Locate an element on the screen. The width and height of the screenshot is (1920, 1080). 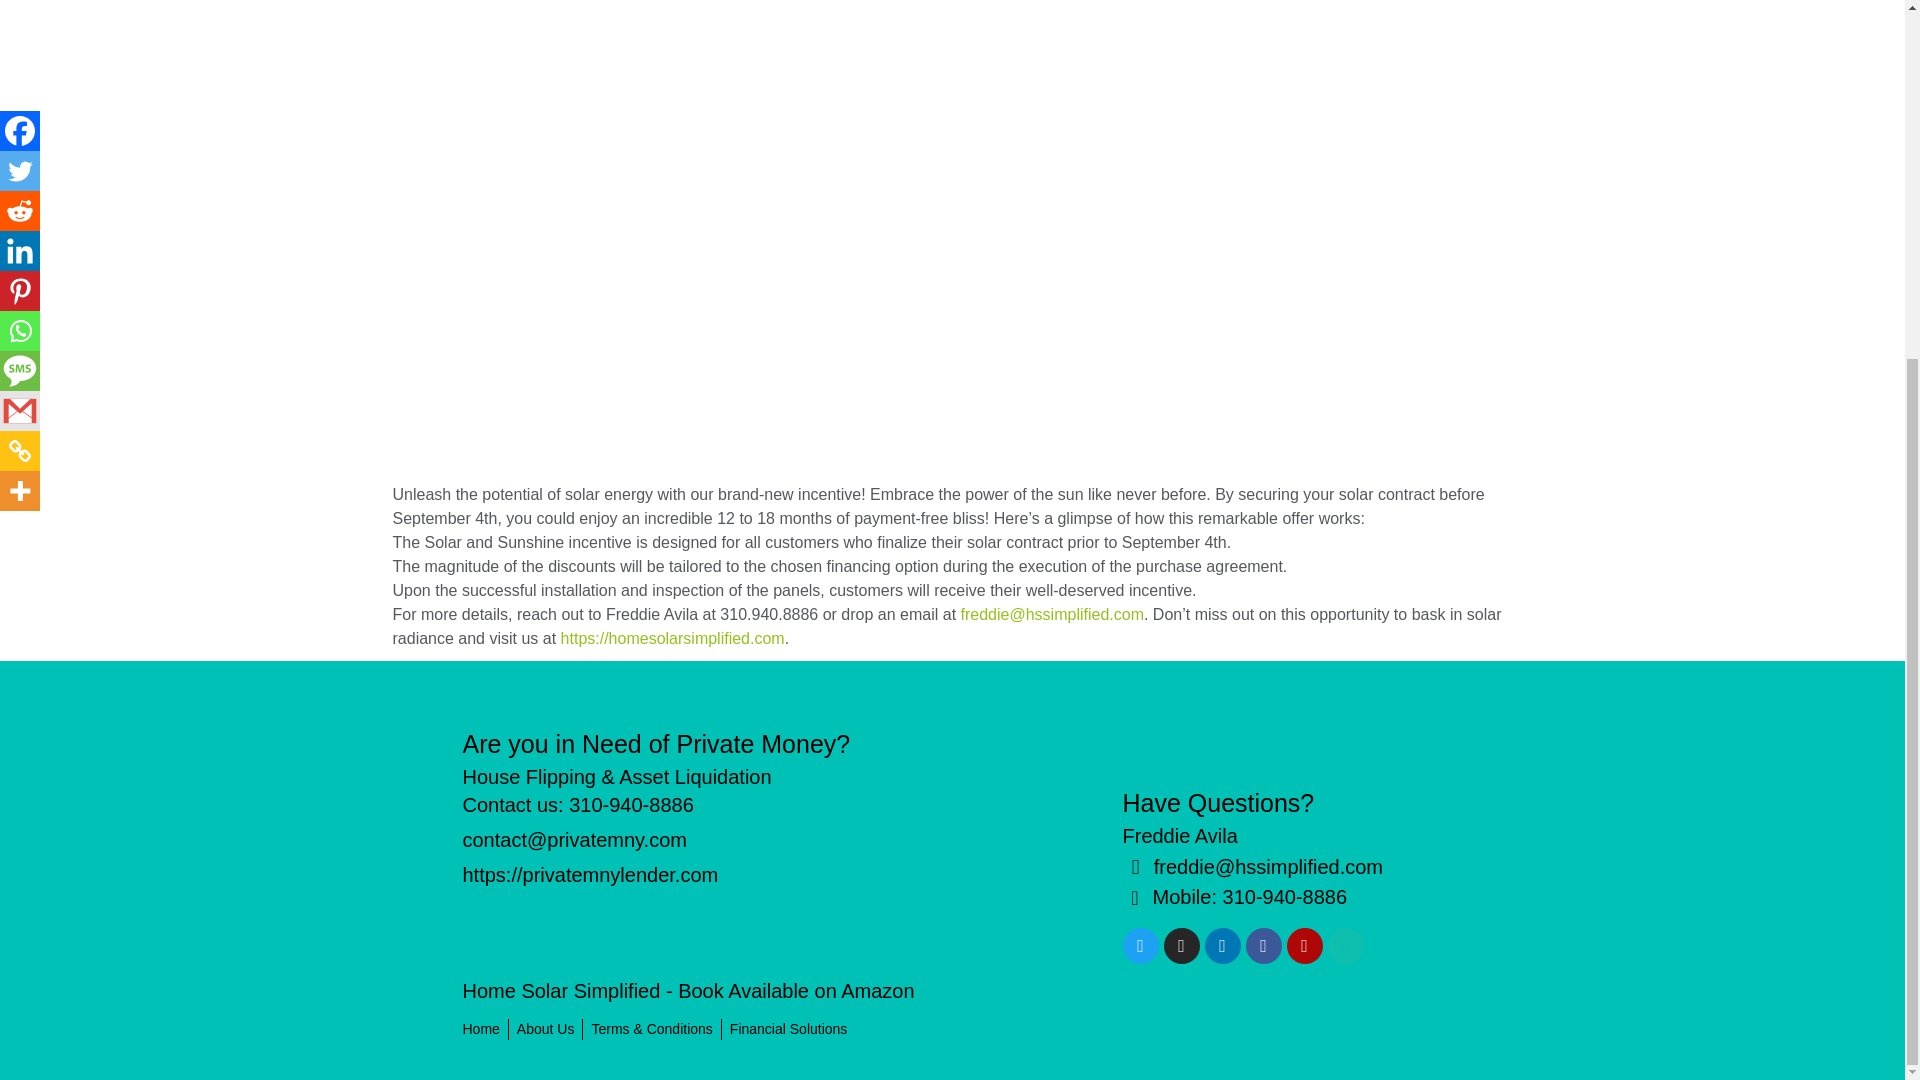
Contact us: 310-940-8886 is located at coordinates (578, 804).